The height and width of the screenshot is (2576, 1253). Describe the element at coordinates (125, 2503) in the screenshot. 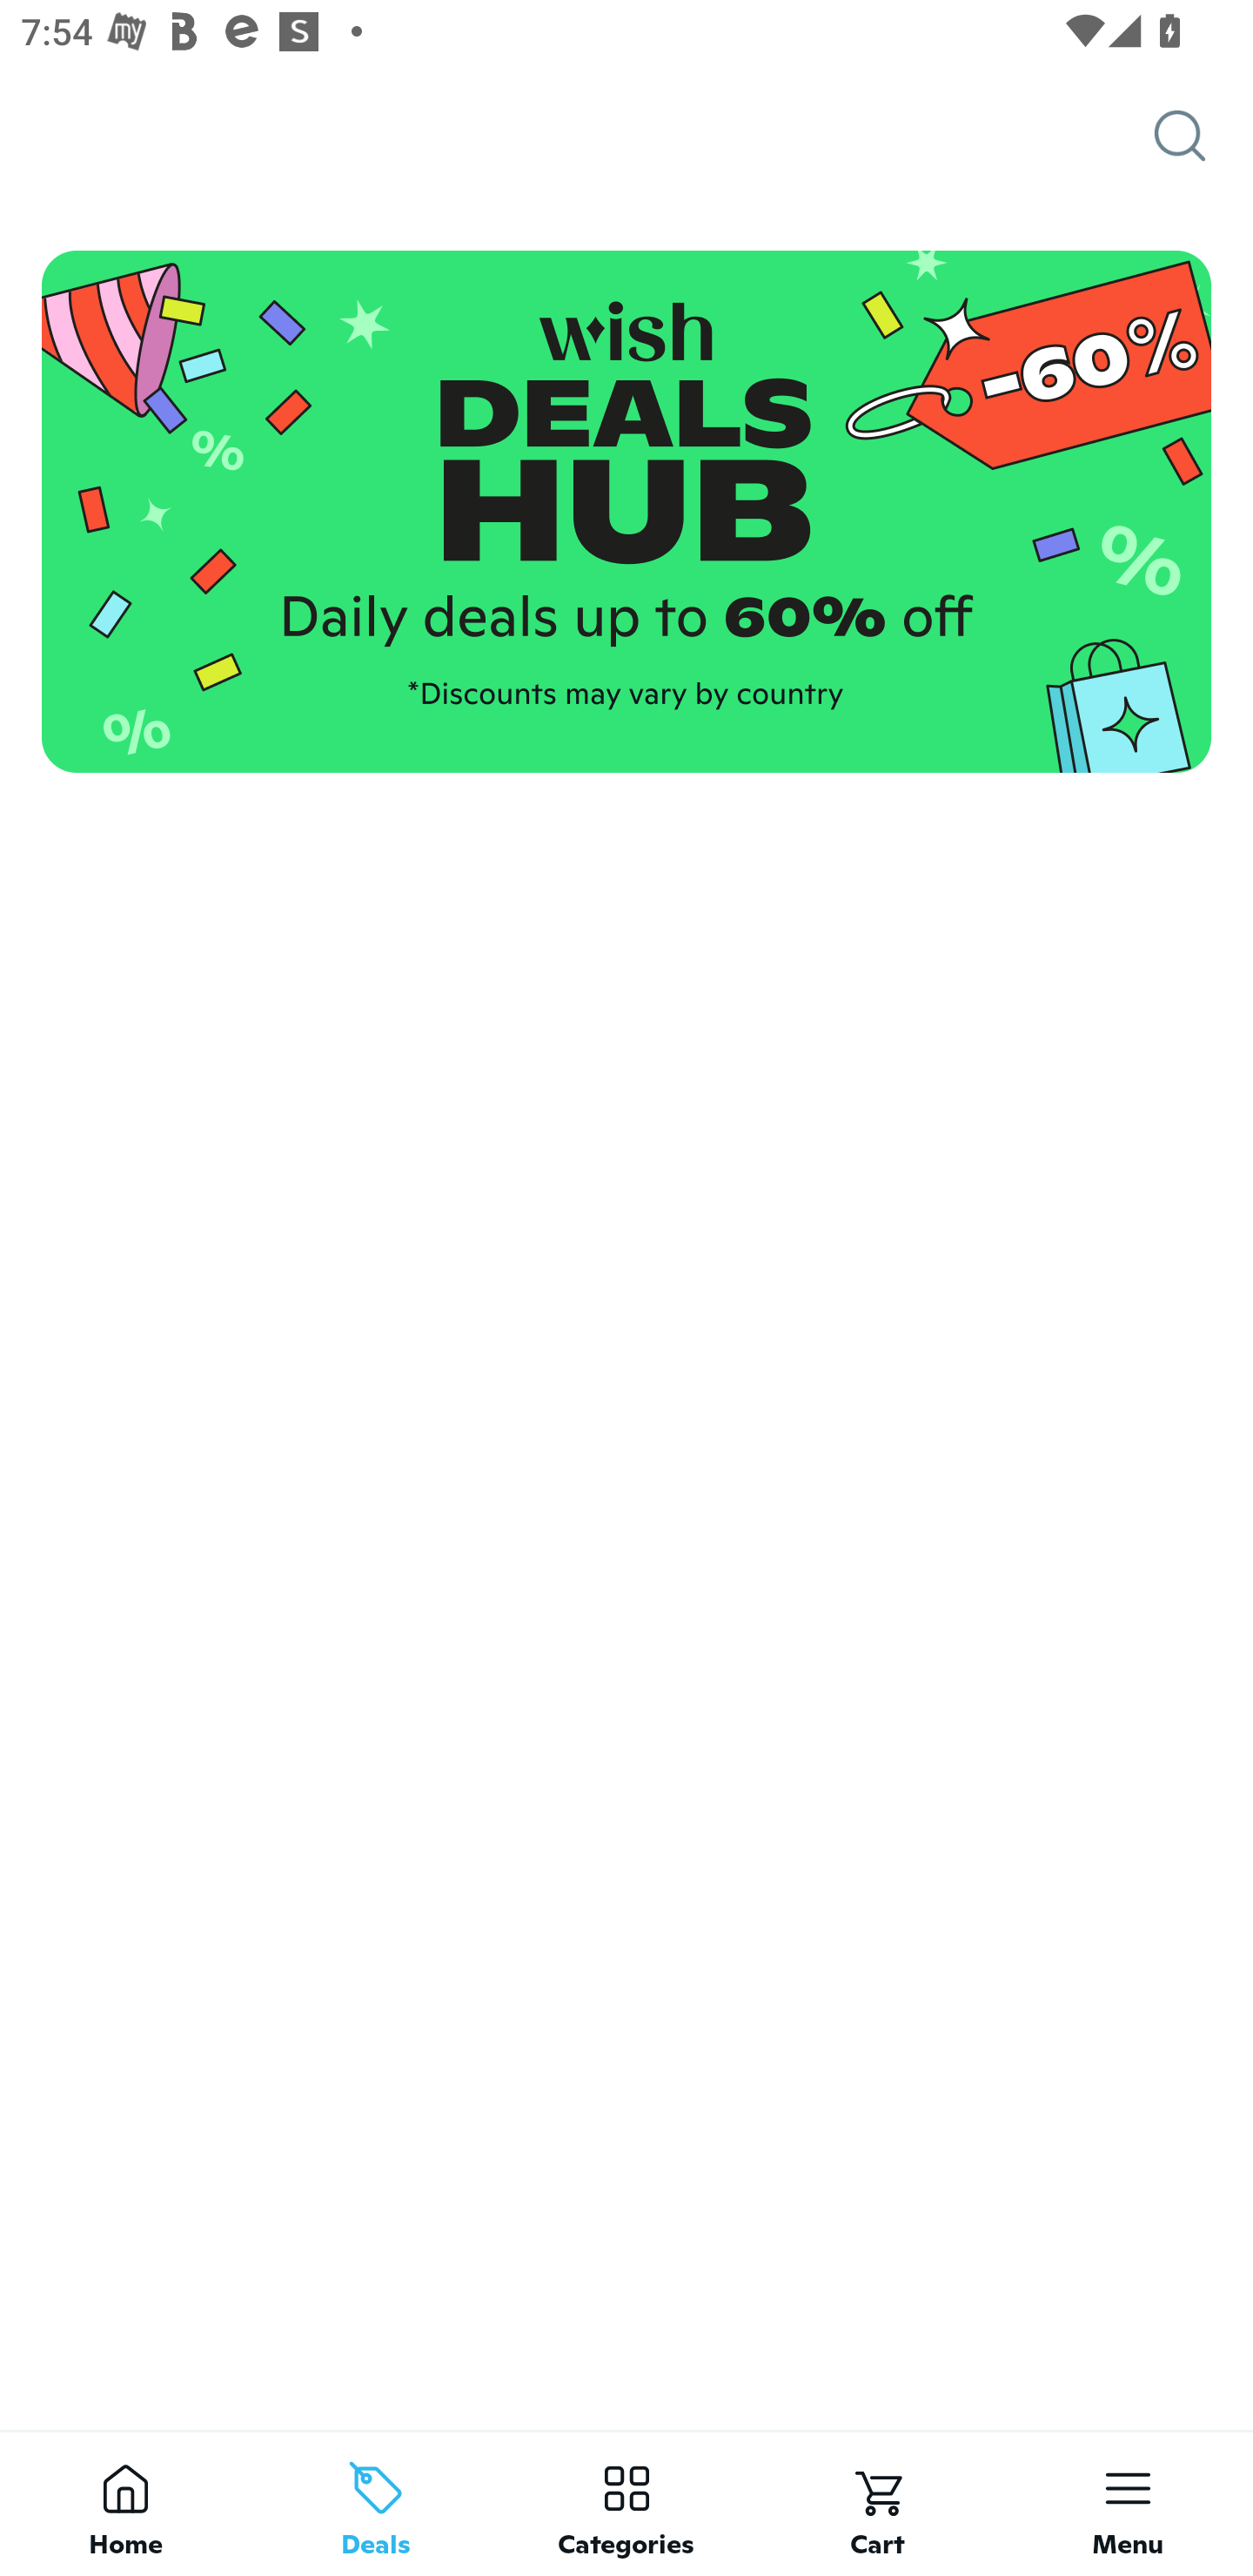

I see `Home` at that location.